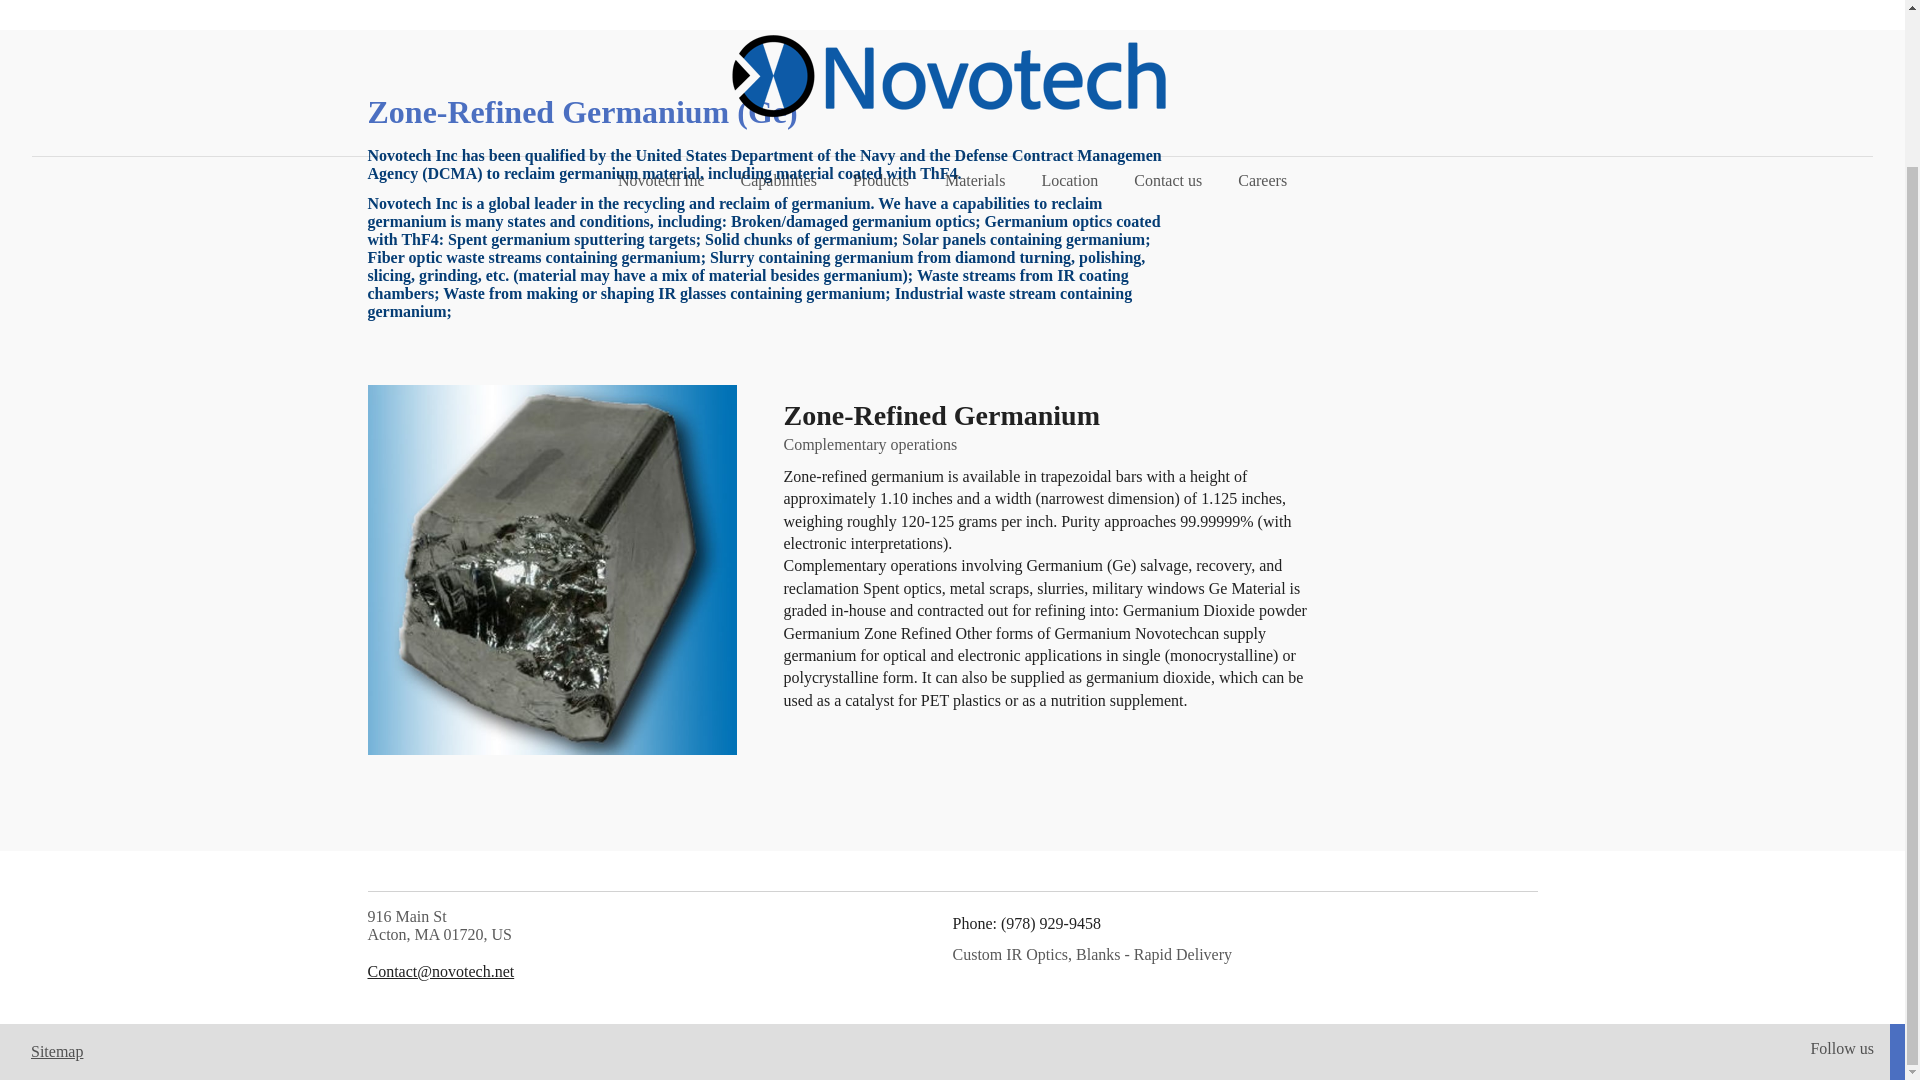 Image resolution: width=1920 pixels, height=1080 pixels. I want to click on Location, so click(1069, 9).